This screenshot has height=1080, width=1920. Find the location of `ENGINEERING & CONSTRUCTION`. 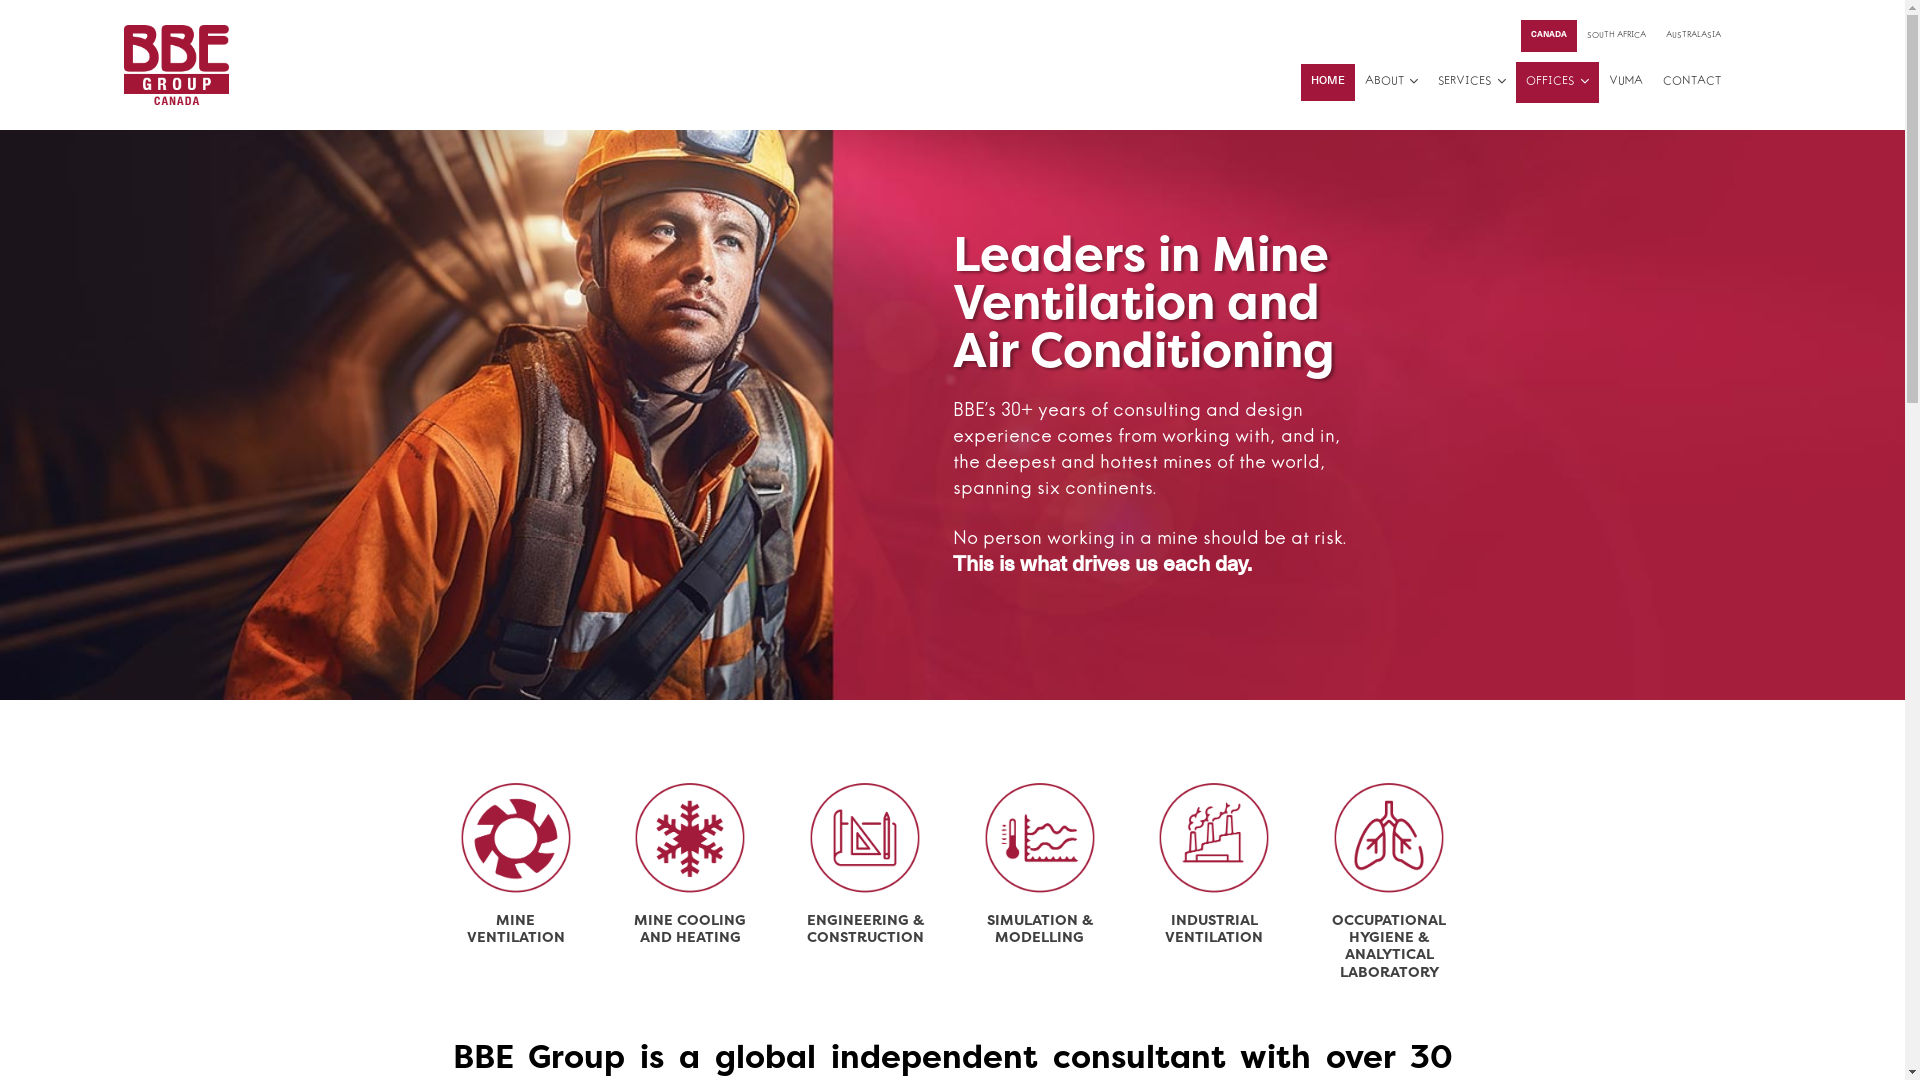

ENGINEERING & CONSTRUCTION is located at coordinates (866, 929).